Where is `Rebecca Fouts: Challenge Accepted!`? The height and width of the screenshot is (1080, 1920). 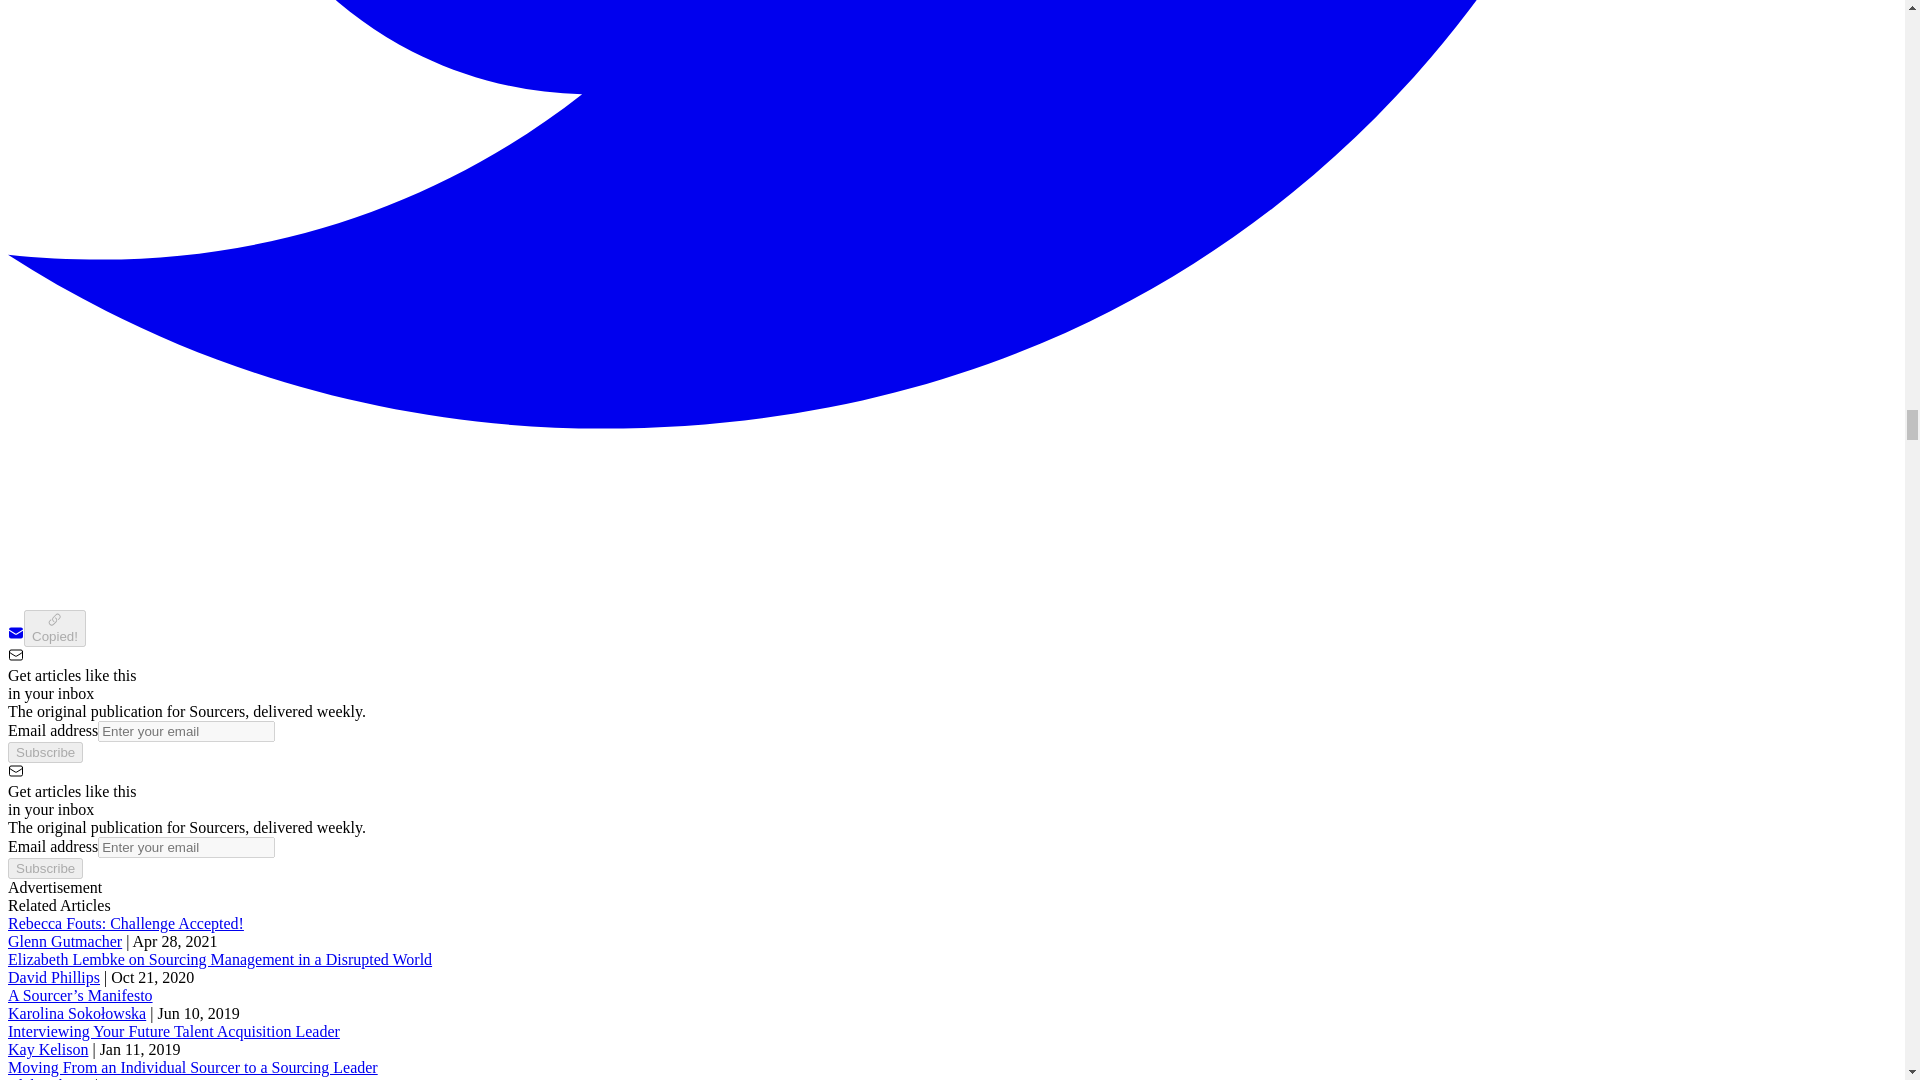 Rebecca Fouts: Challenge Accepted! is located at coordinates (125, 923).